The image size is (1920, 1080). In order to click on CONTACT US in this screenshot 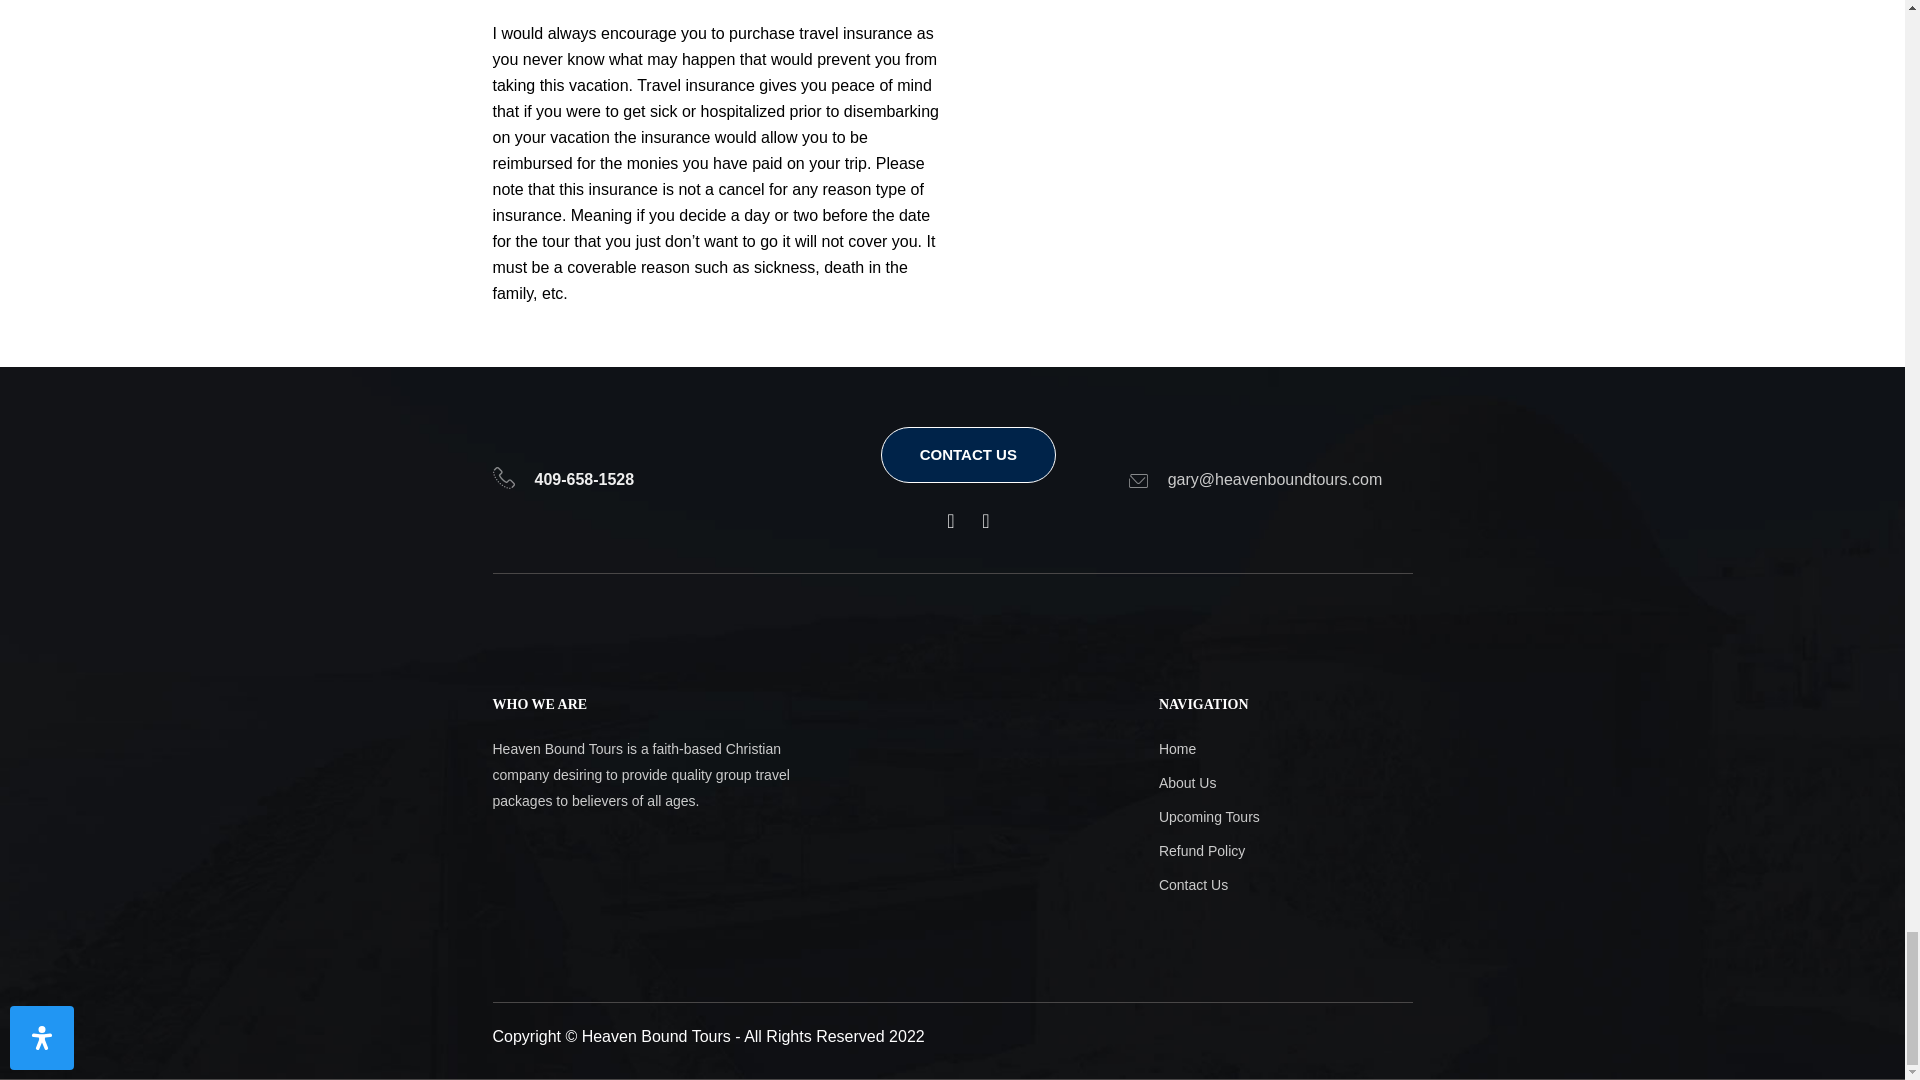, I will do `click(968, 454)`.